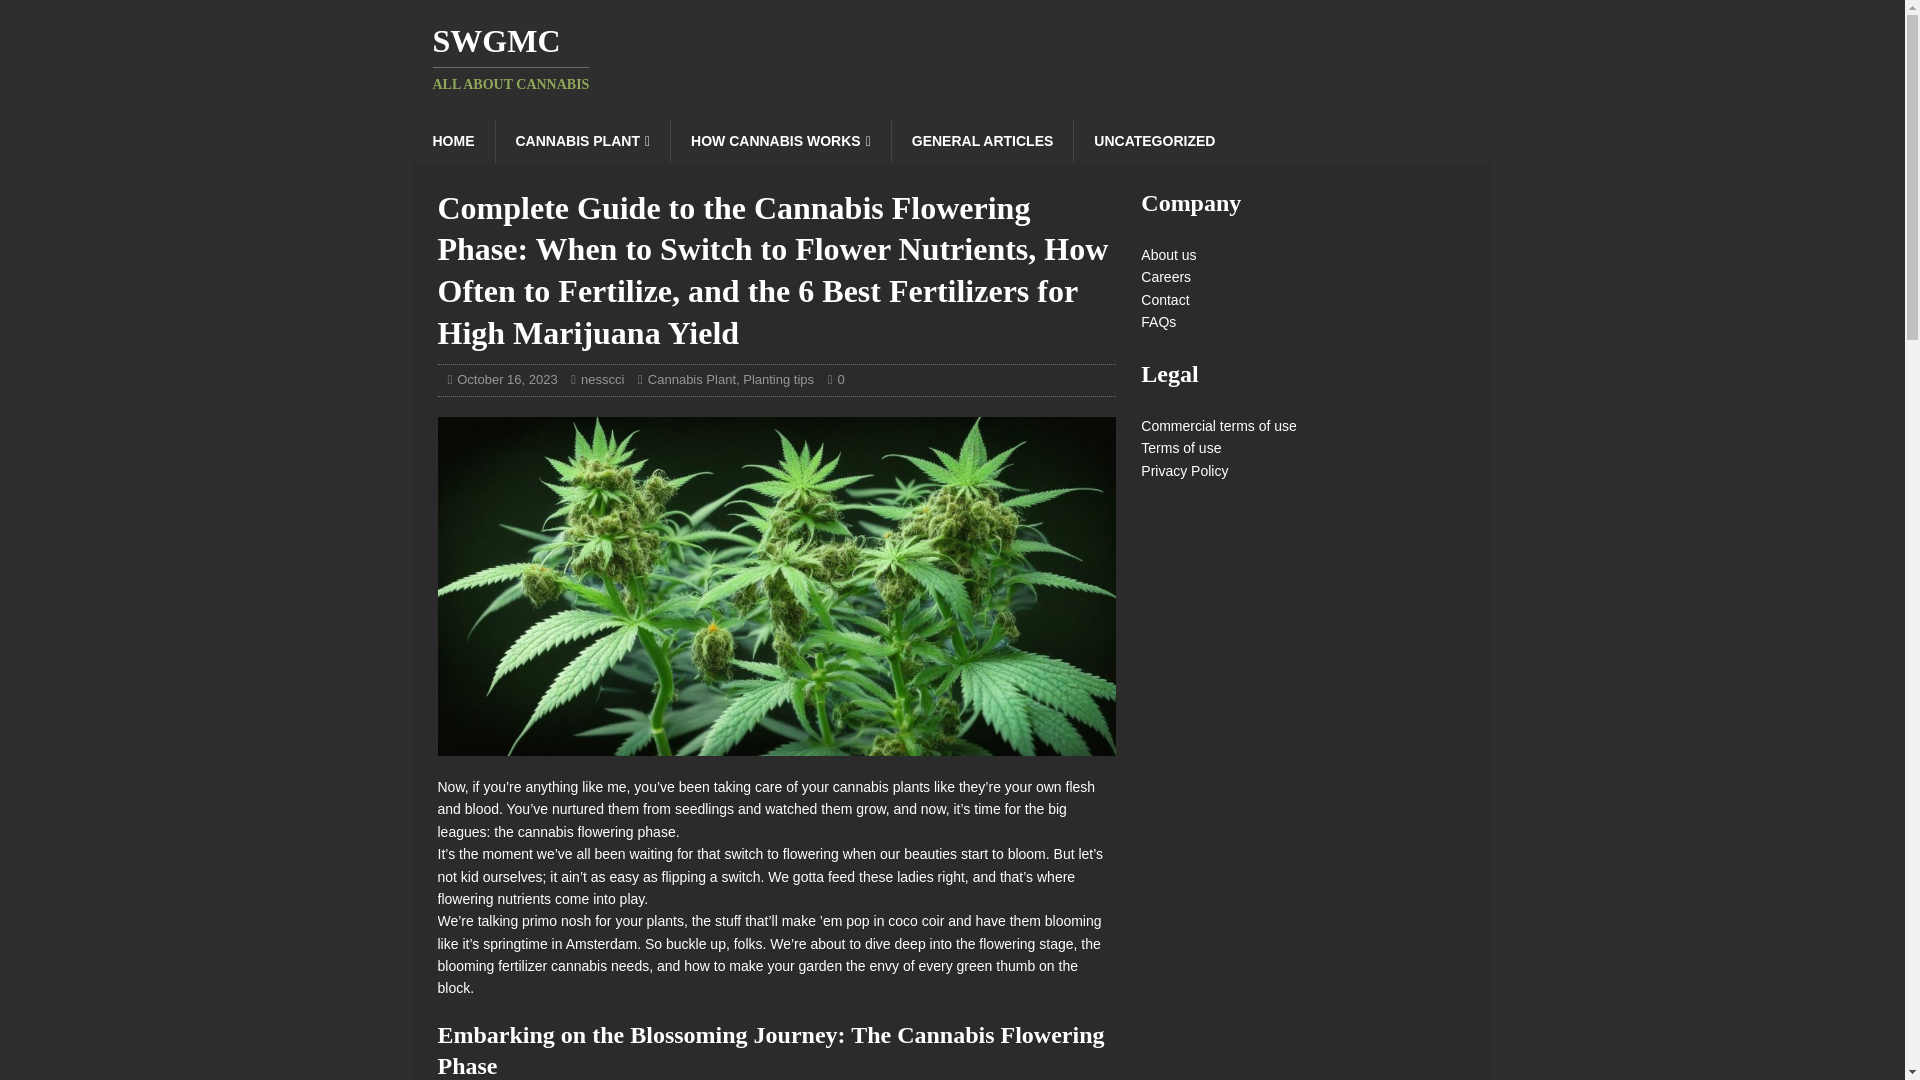 The height and width of the screenshot is (1080, 1920). I want to click on swgmc, so click(1158, 322).